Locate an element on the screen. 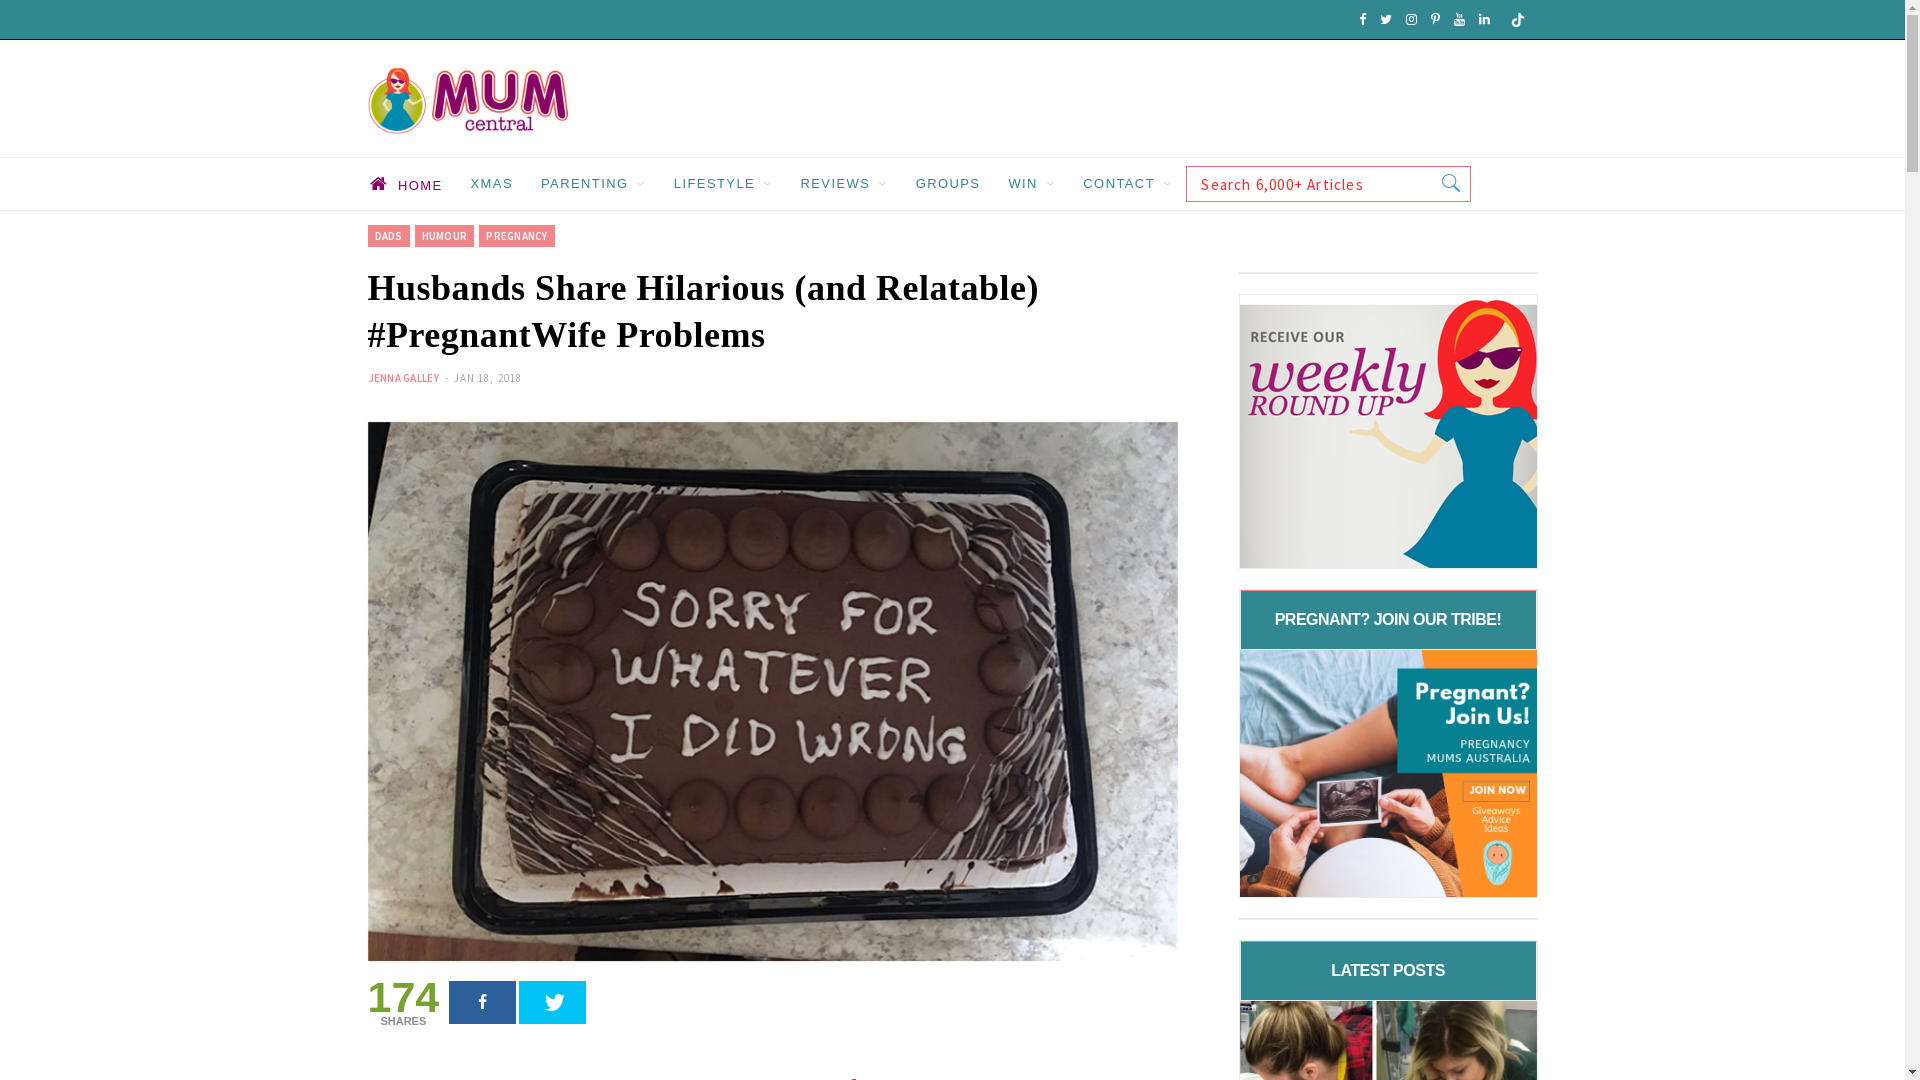  Mum Central is located at coordinates (468, 108).